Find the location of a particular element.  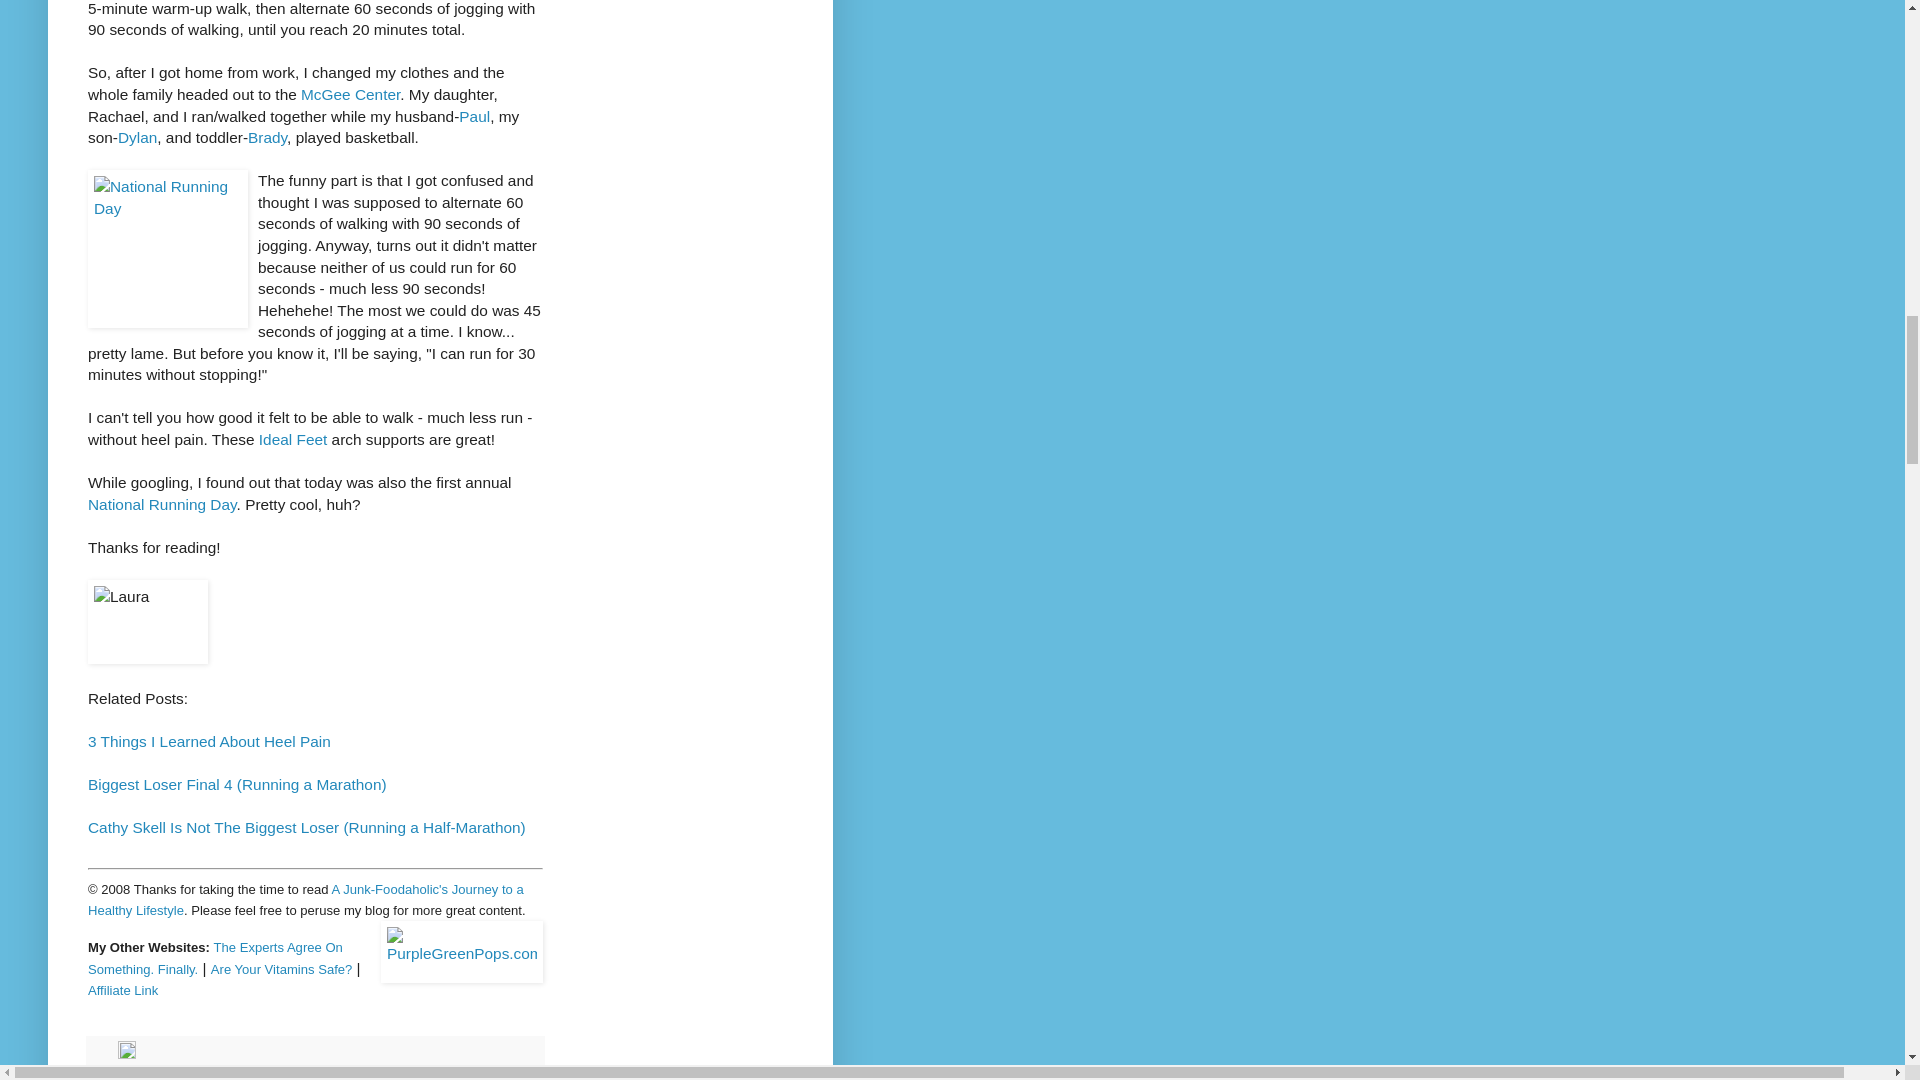

Are Your Vitamins Safe? is located at coordinates (282, 968).